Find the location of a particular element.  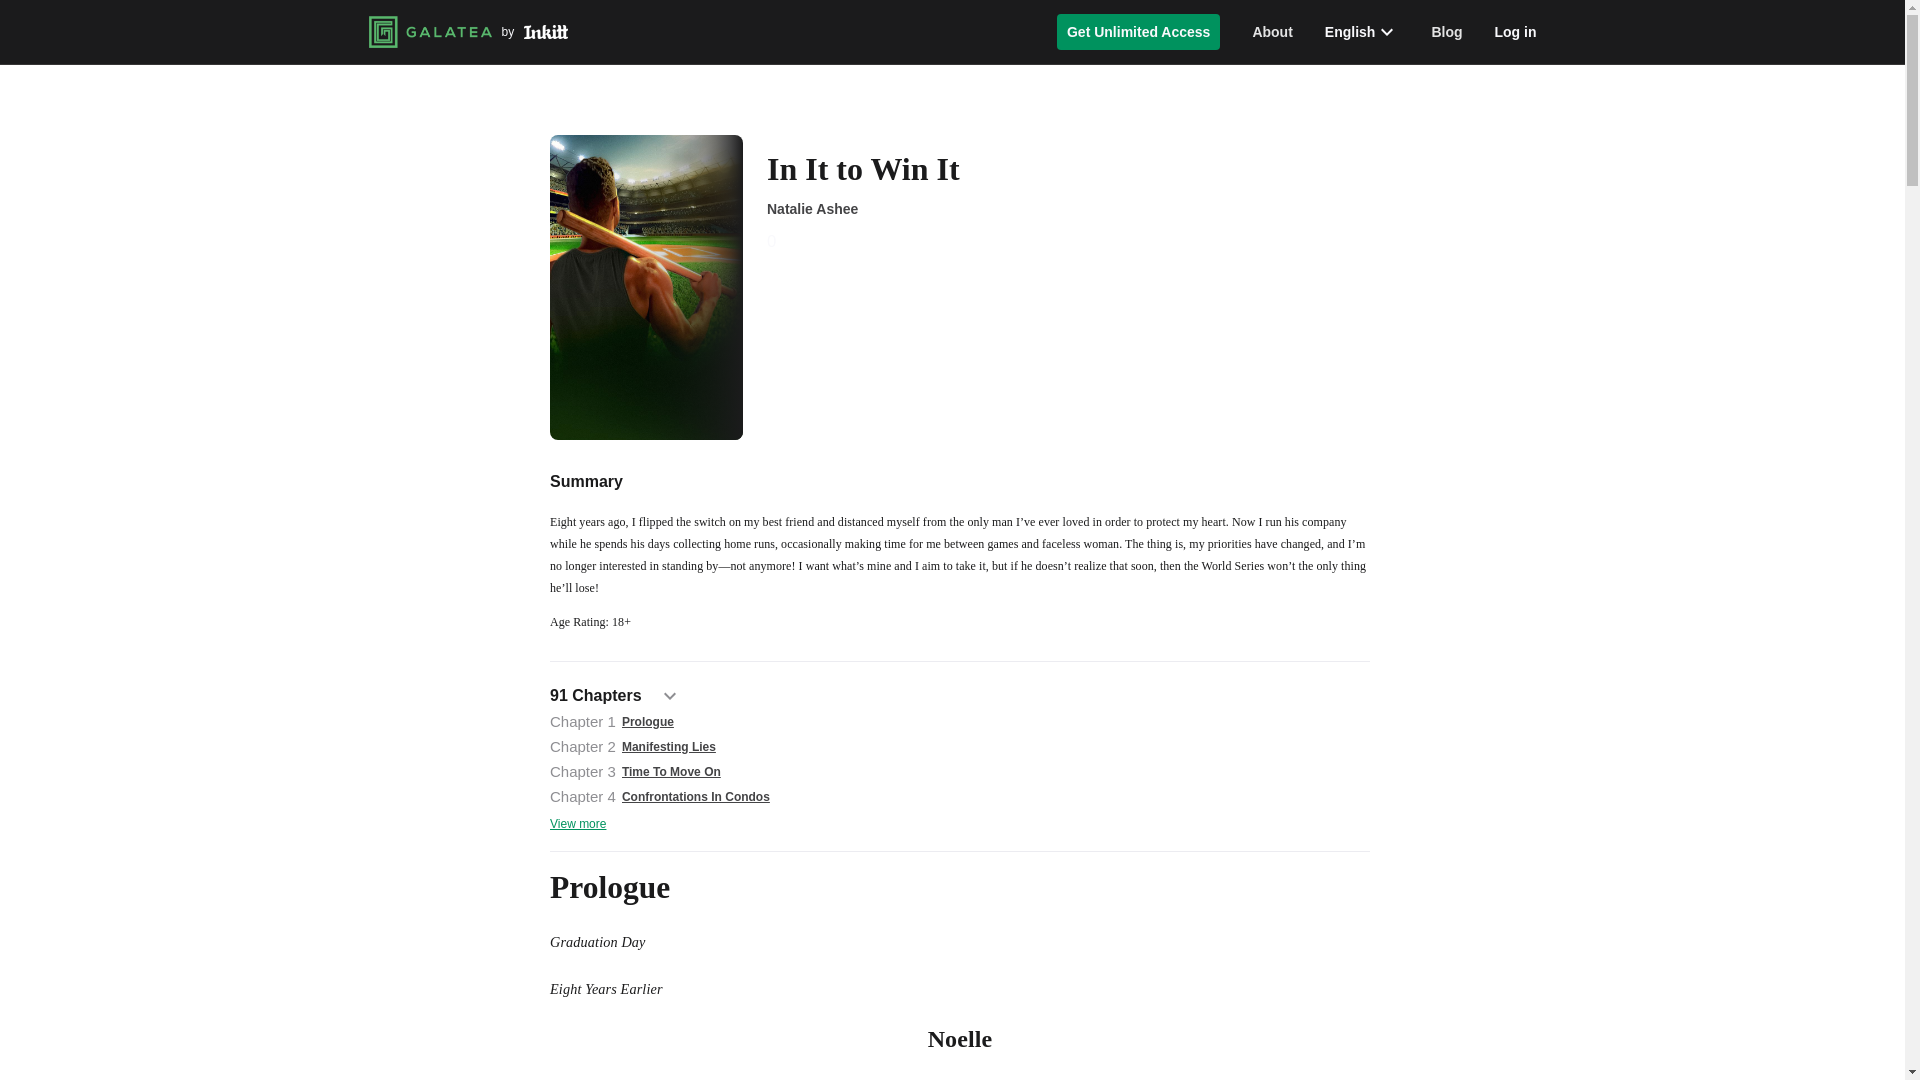

Time To Move On is located at coordinates (672, 770).